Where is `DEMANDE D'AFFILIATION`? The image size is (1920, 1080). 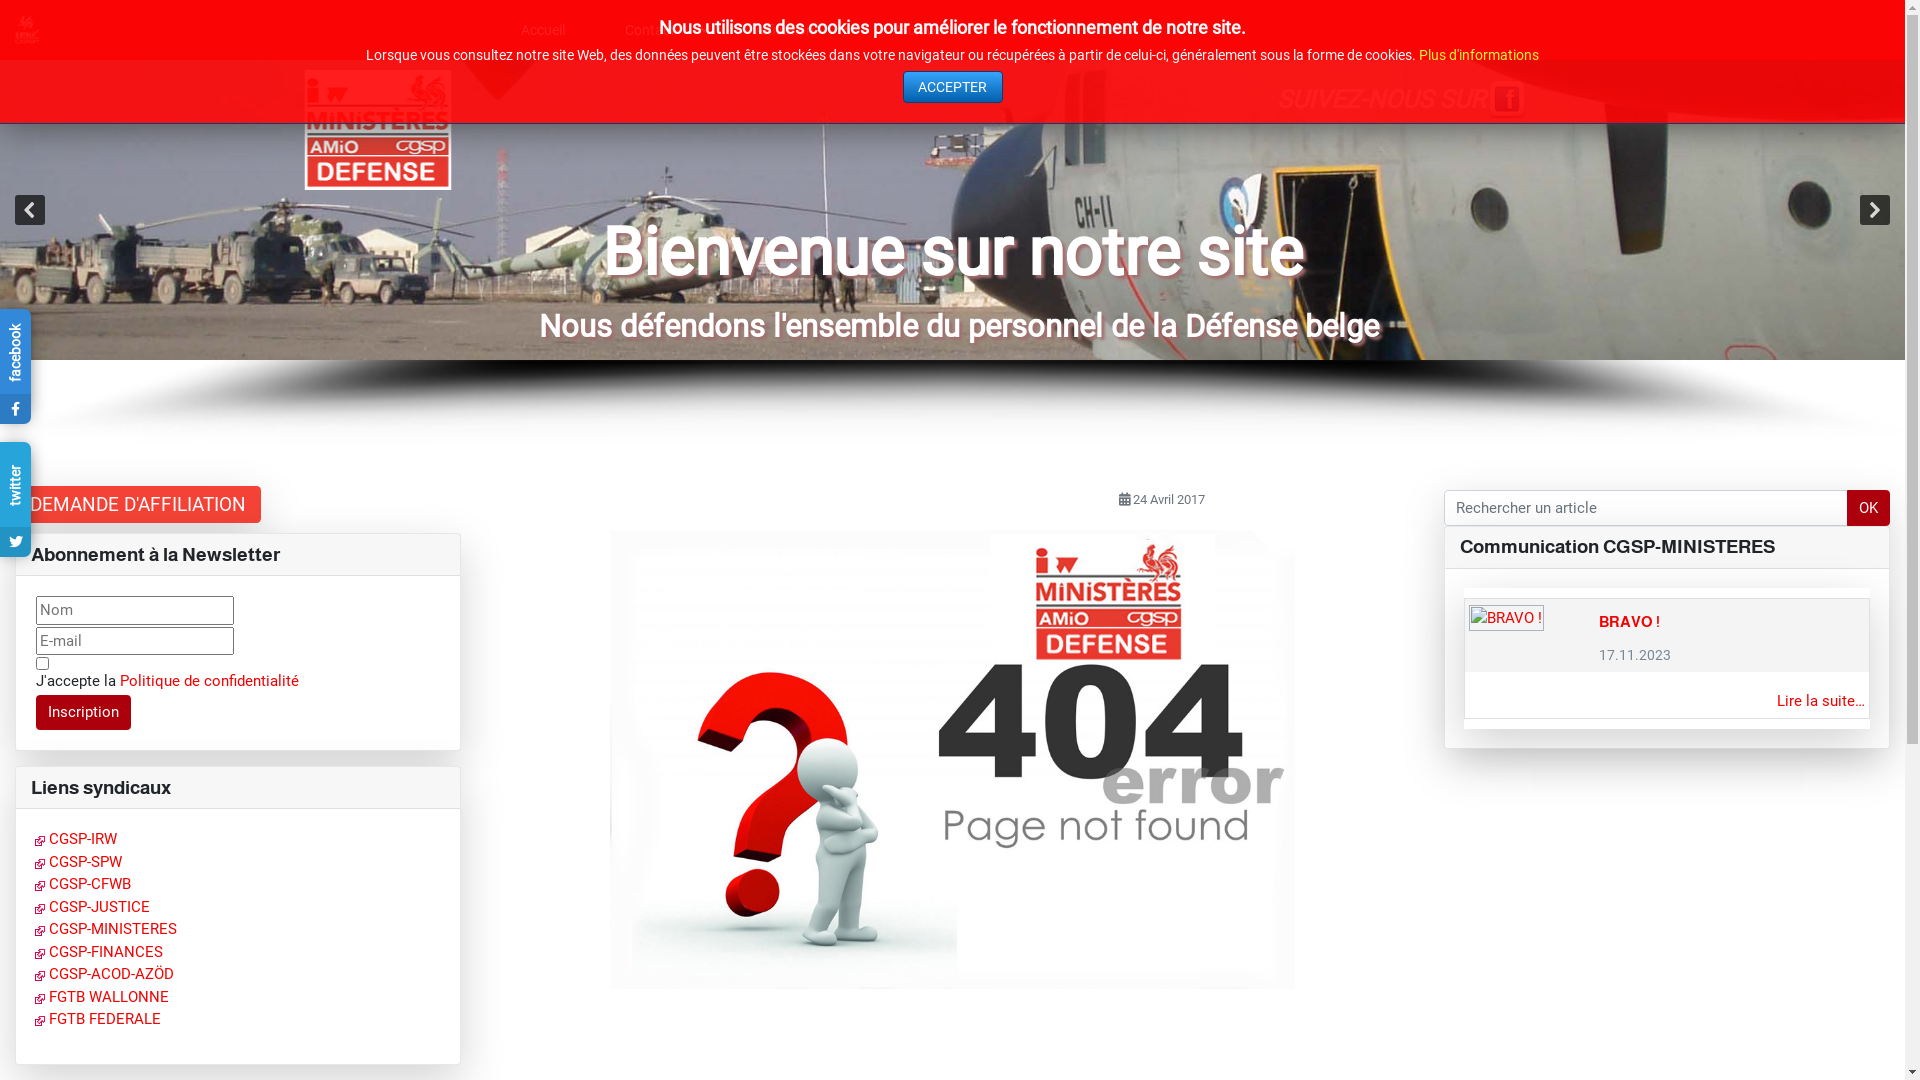 DEMANDE D'AFFILIATION is located at coordinates (138, 504).